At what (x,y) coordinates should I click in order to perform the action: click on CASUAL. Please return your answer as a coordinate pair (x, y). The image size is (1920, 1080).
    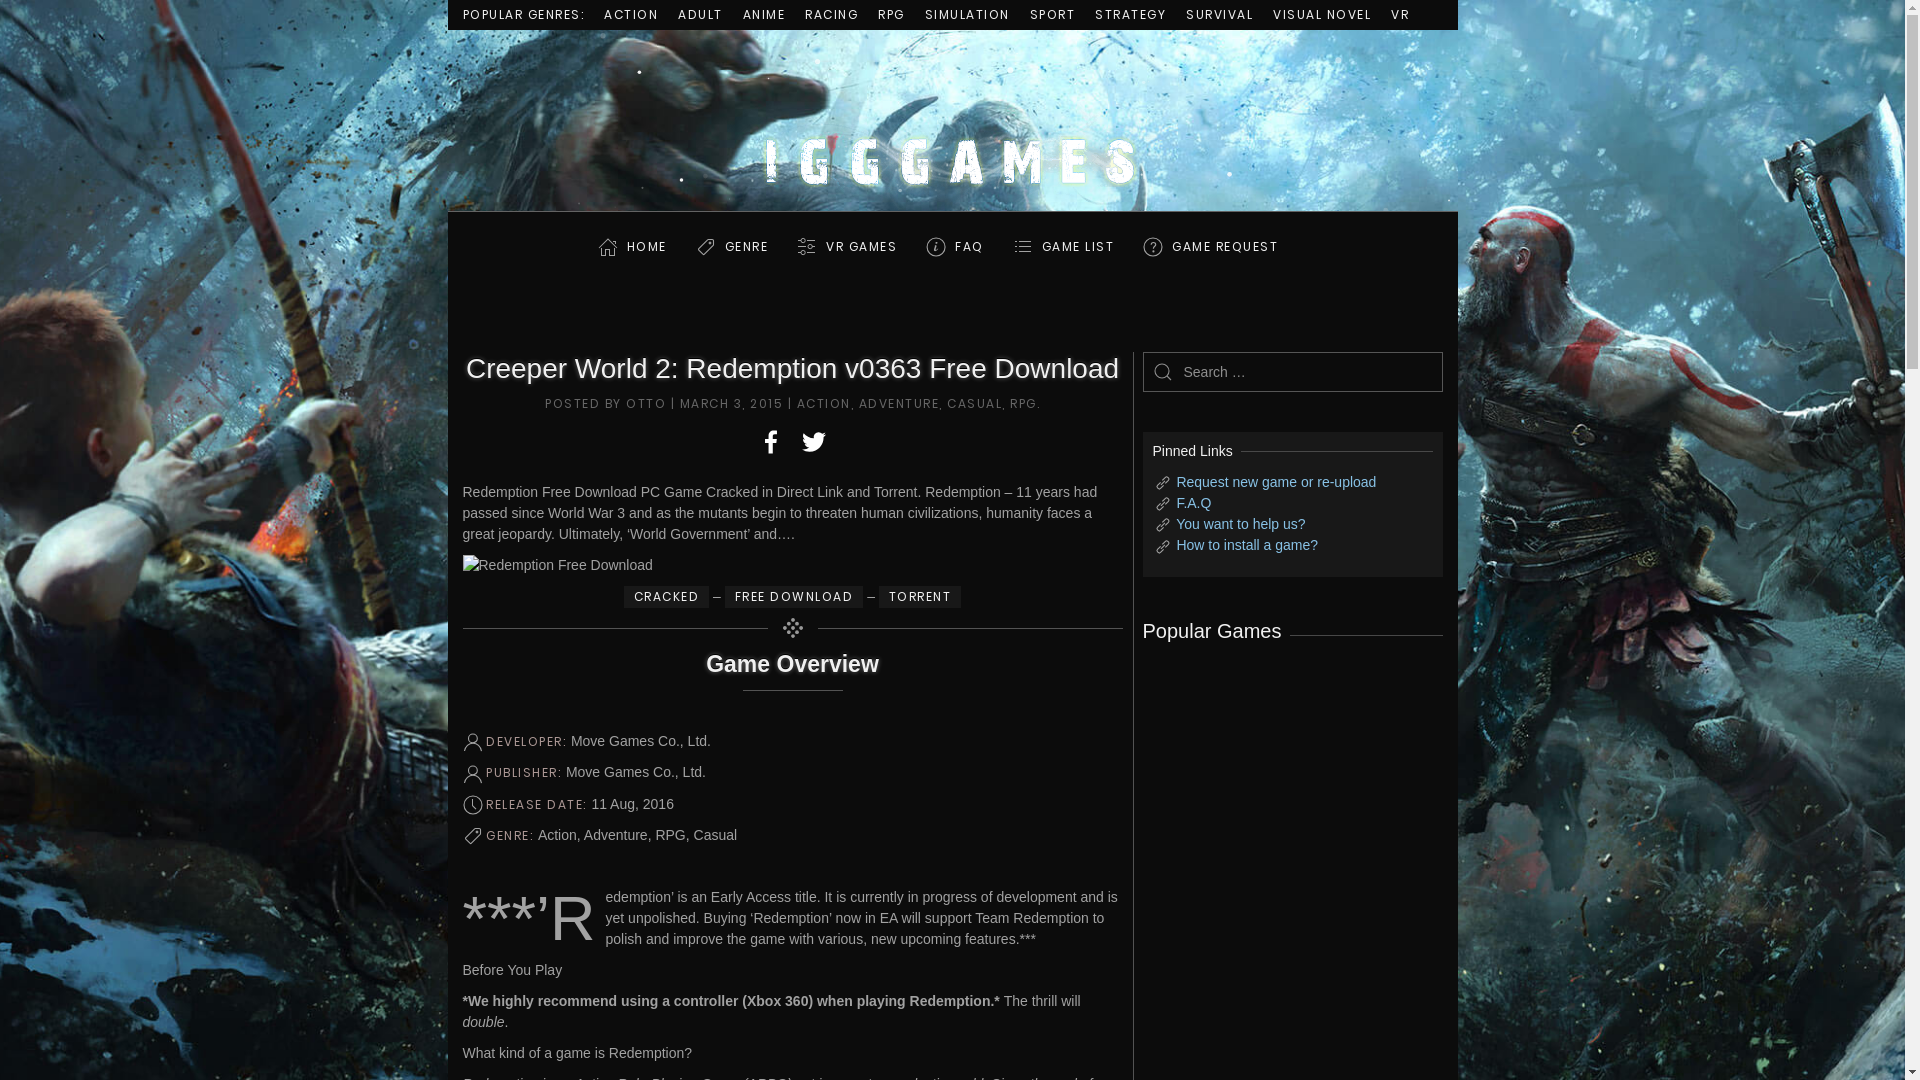
    Looking at the image, I should click on (974, 404).